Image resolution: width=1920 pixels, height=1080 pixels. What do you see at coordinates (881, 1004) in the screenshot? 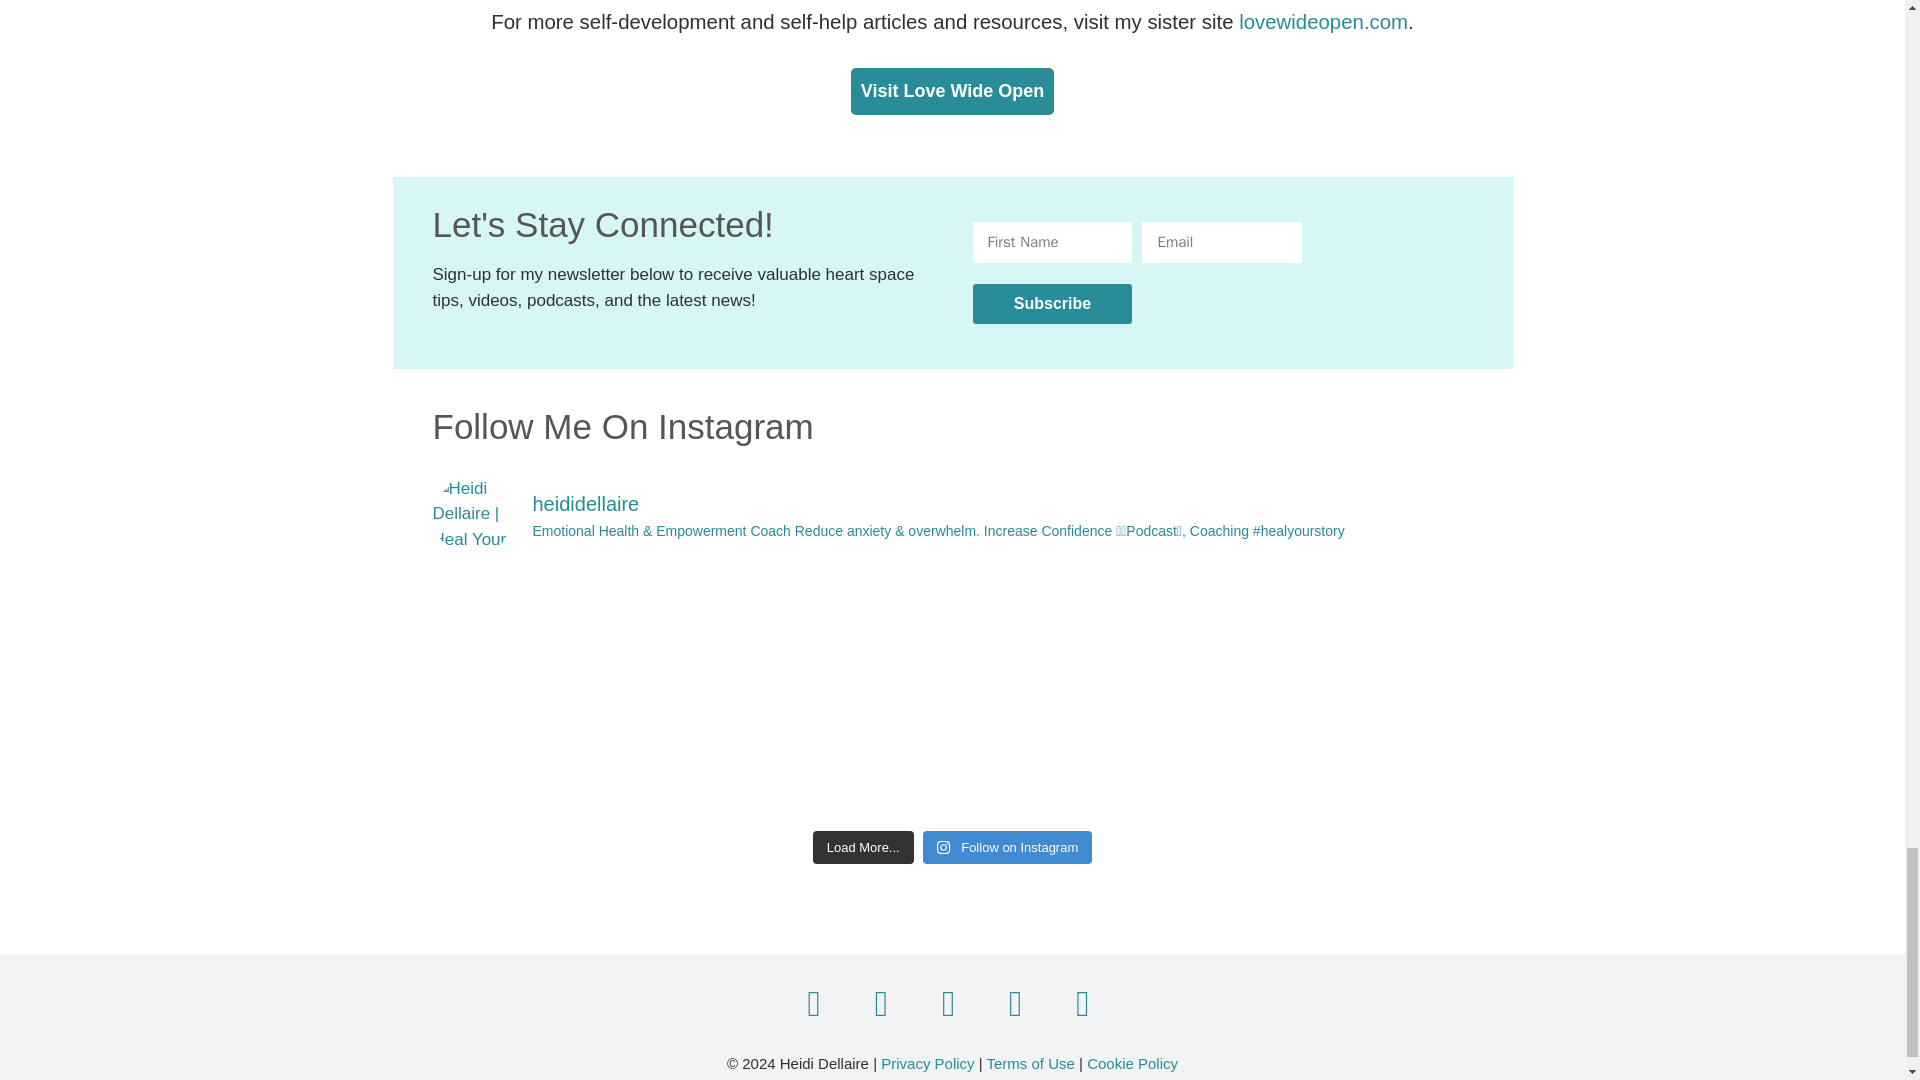
I see `Twitter` at bounding box center [881, 1004].